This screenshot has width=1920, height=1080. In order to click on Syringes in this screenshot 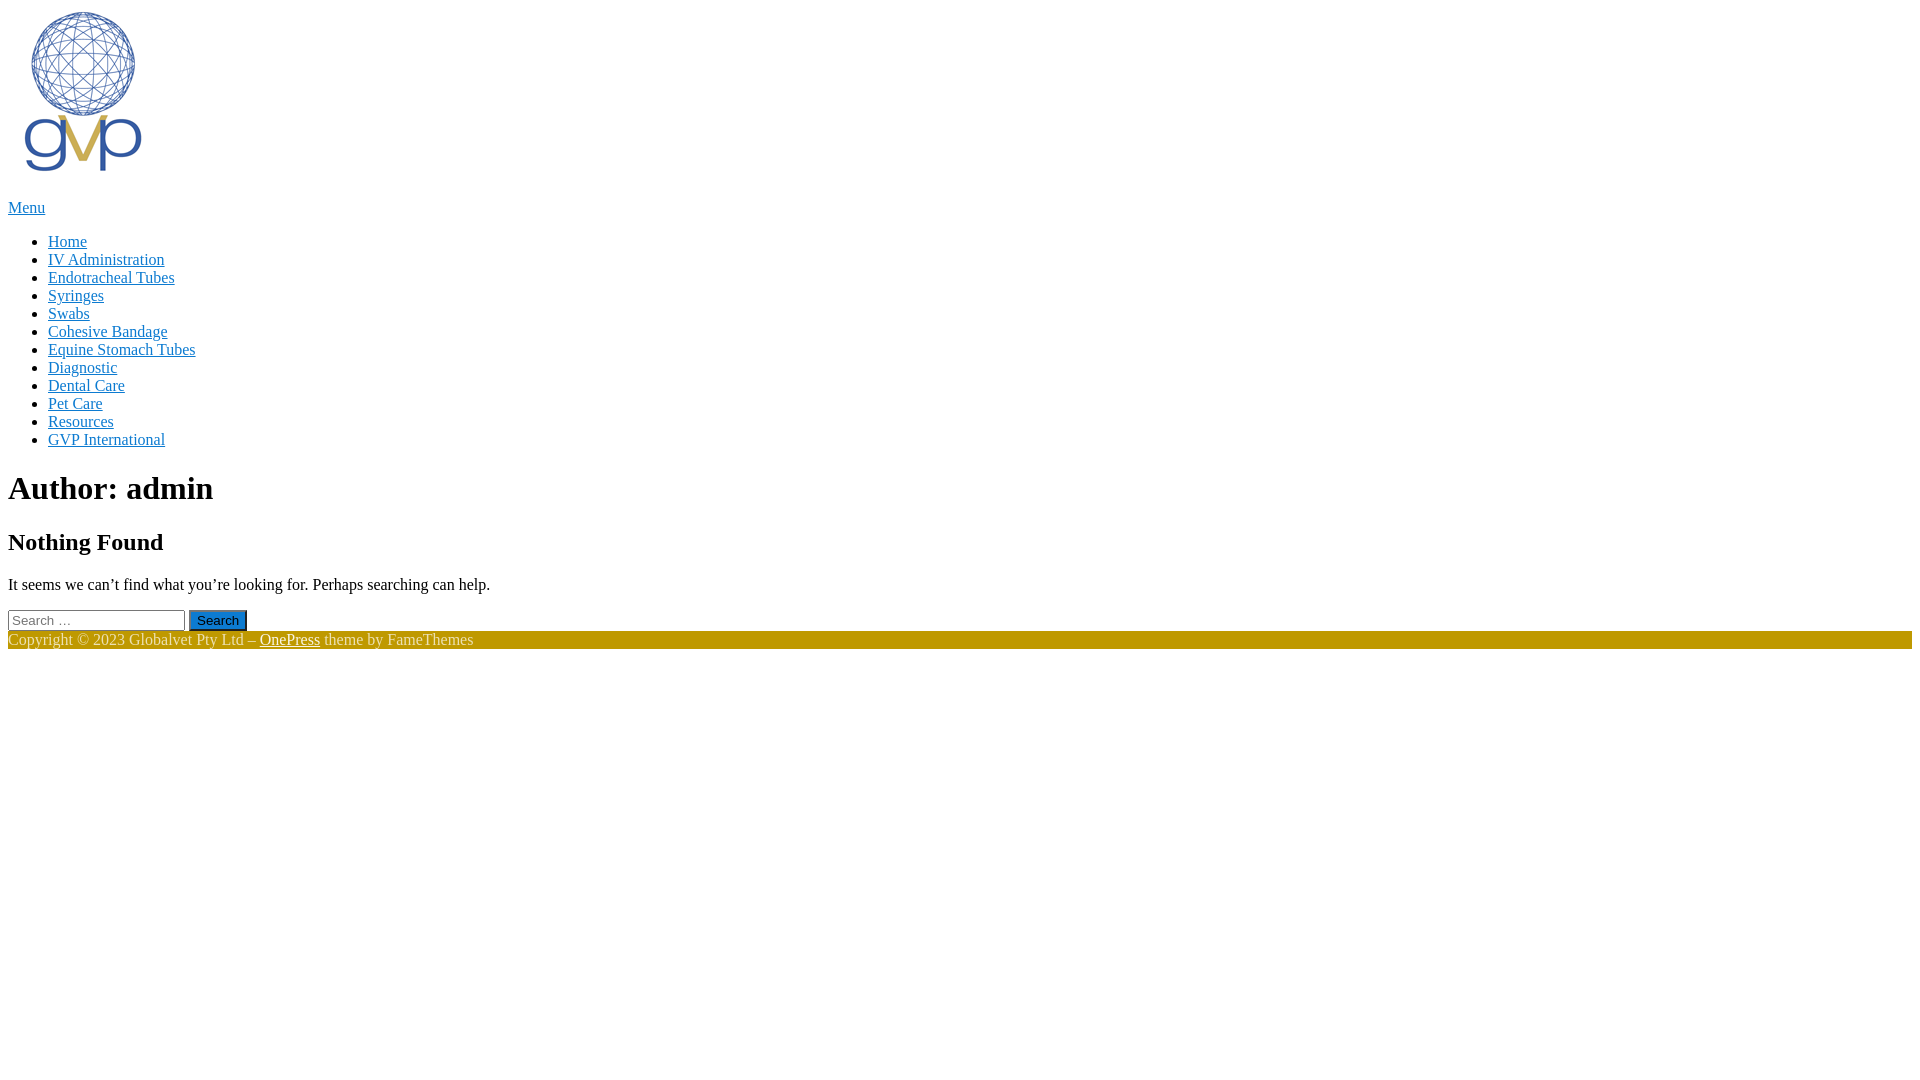, I will do `click(76, 296)`.